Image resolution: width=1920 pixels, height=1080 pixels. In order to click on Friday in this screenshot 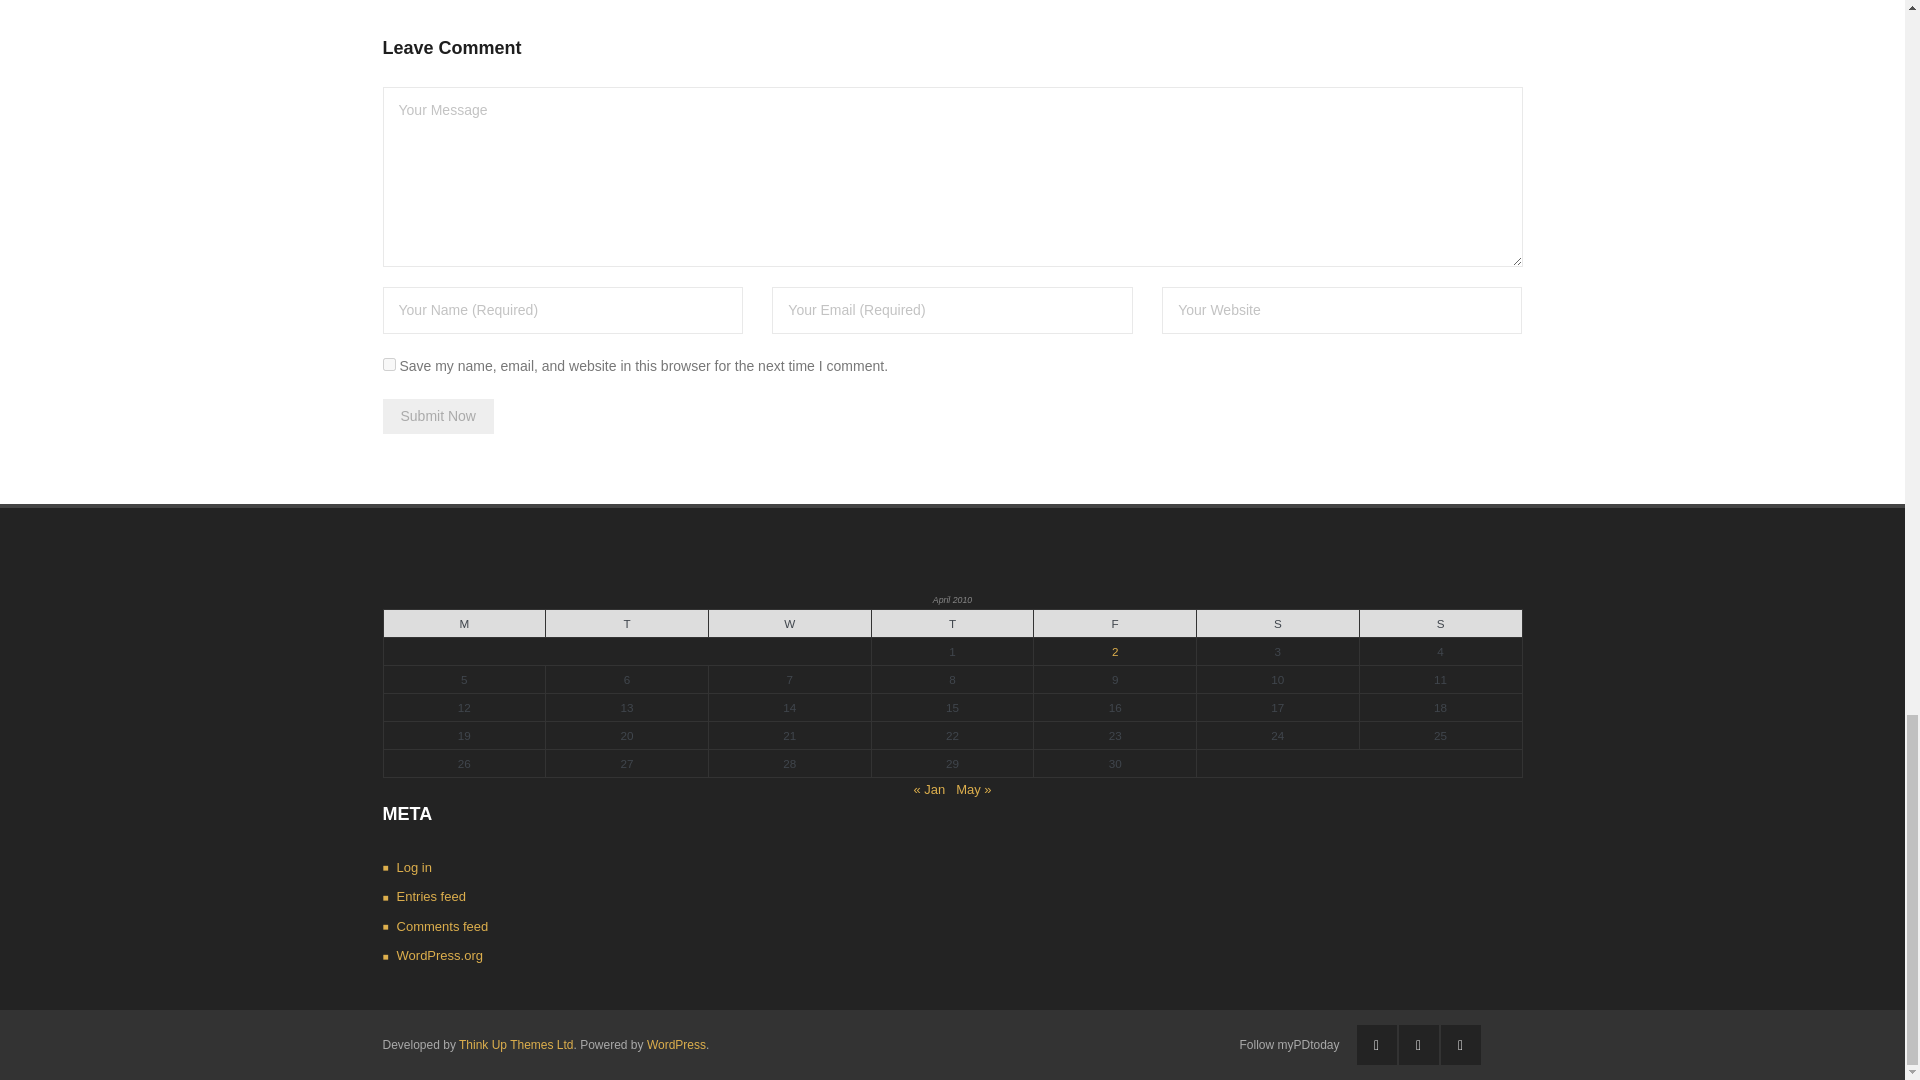, I will do `click(1115, 624)`.